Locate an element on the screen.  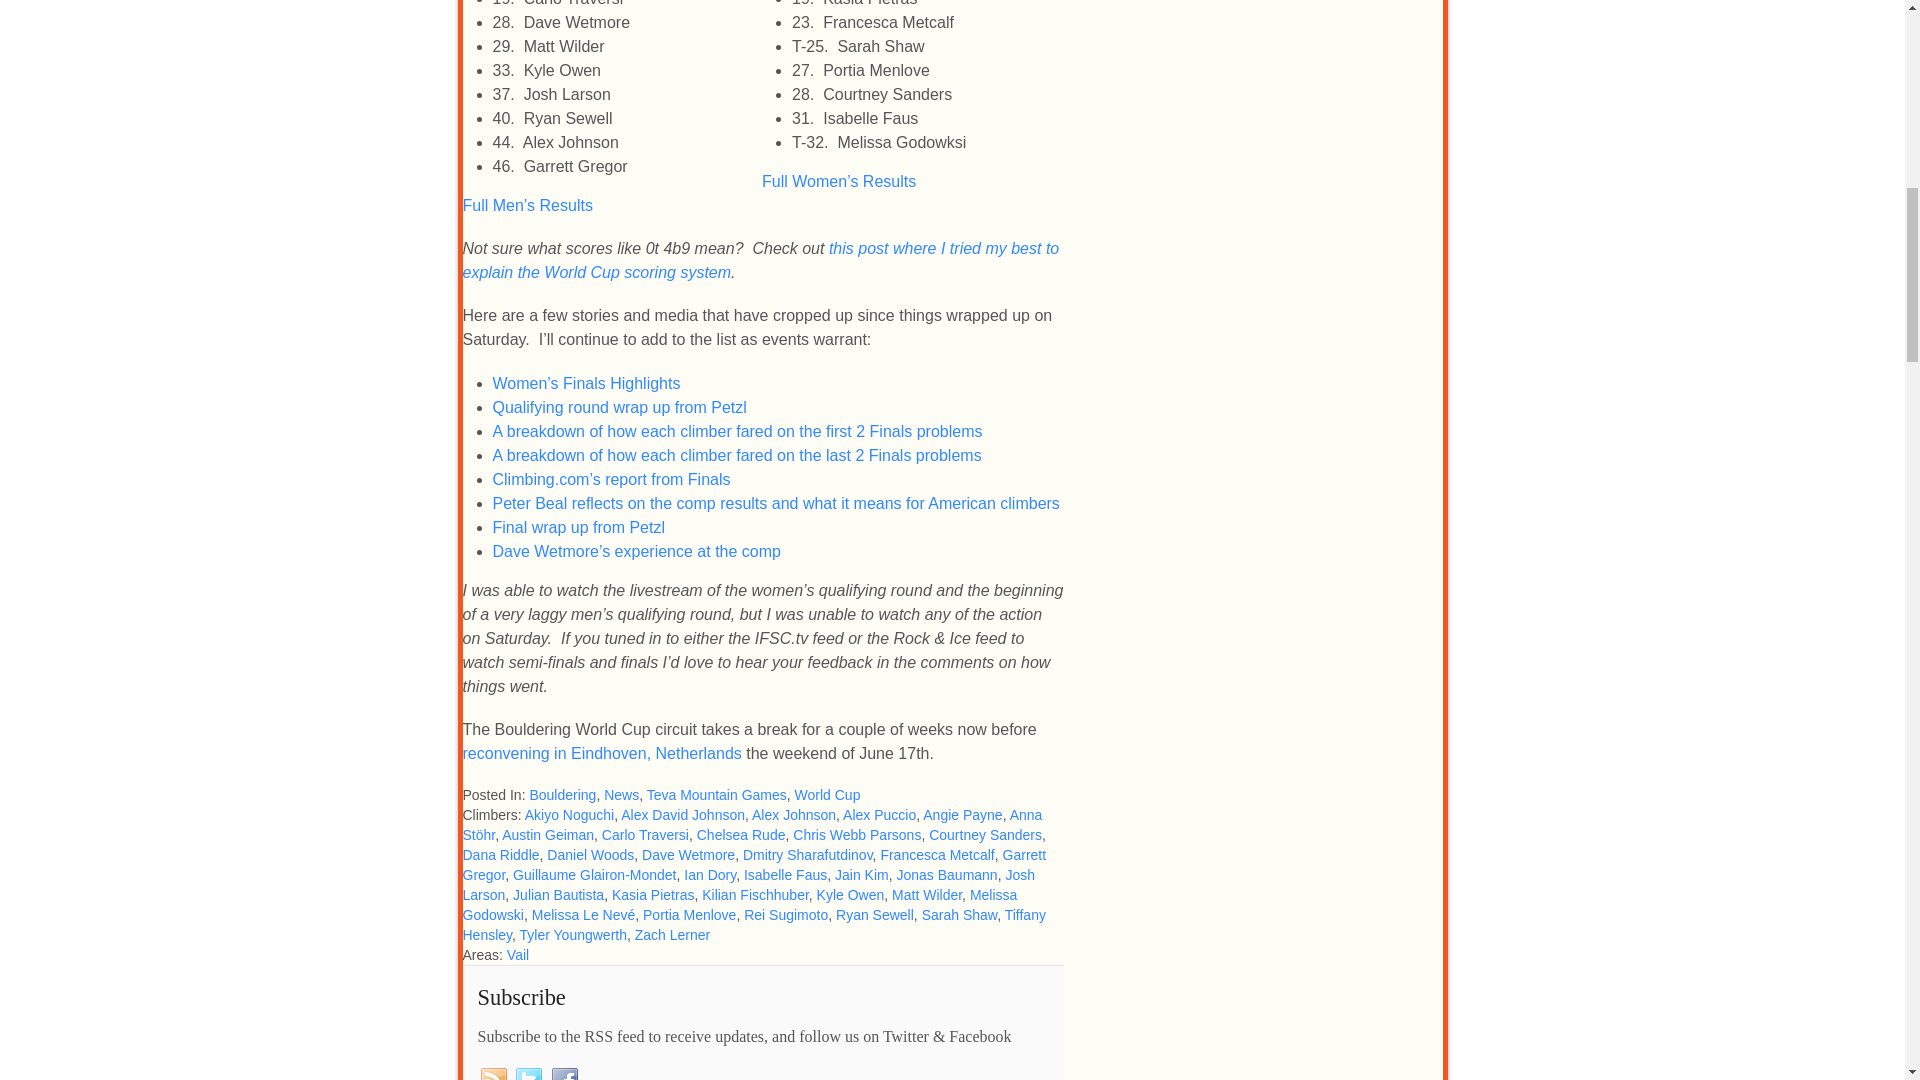
Teva Mountain Games is located at coordinates (717, 795).